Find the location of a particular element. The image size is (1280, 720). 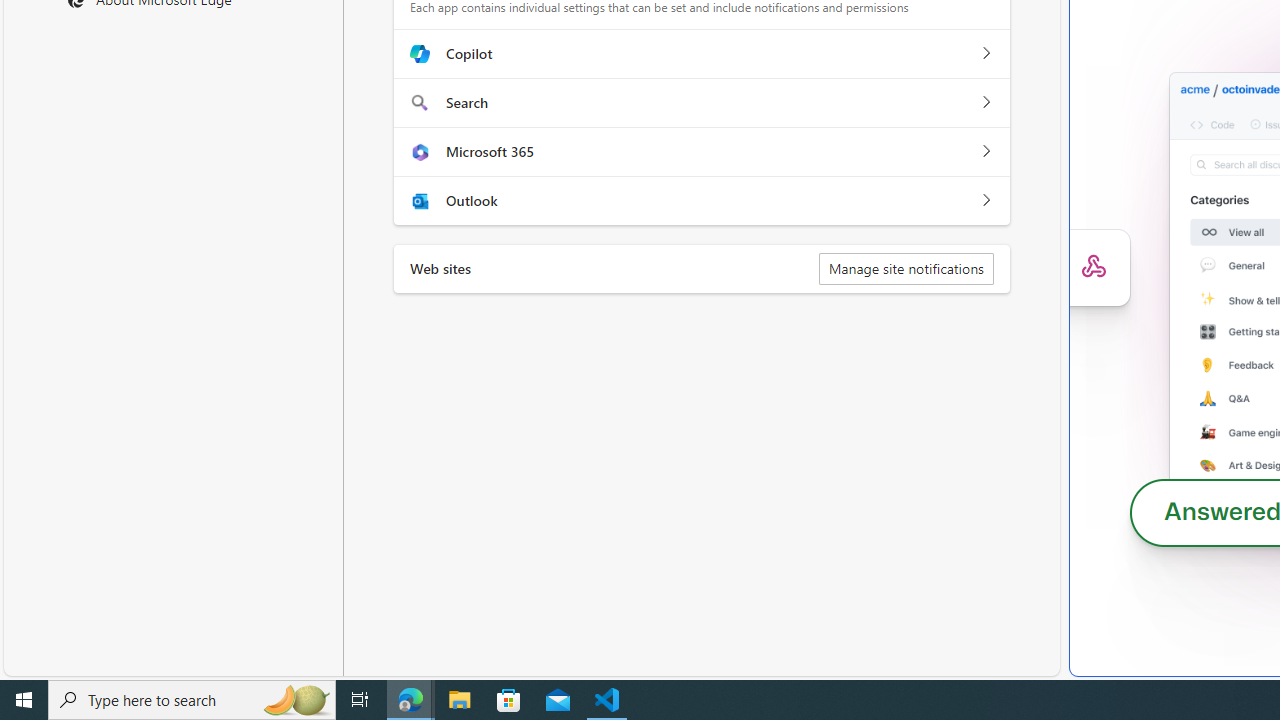

Copilot is located at coordinates (985, 54).